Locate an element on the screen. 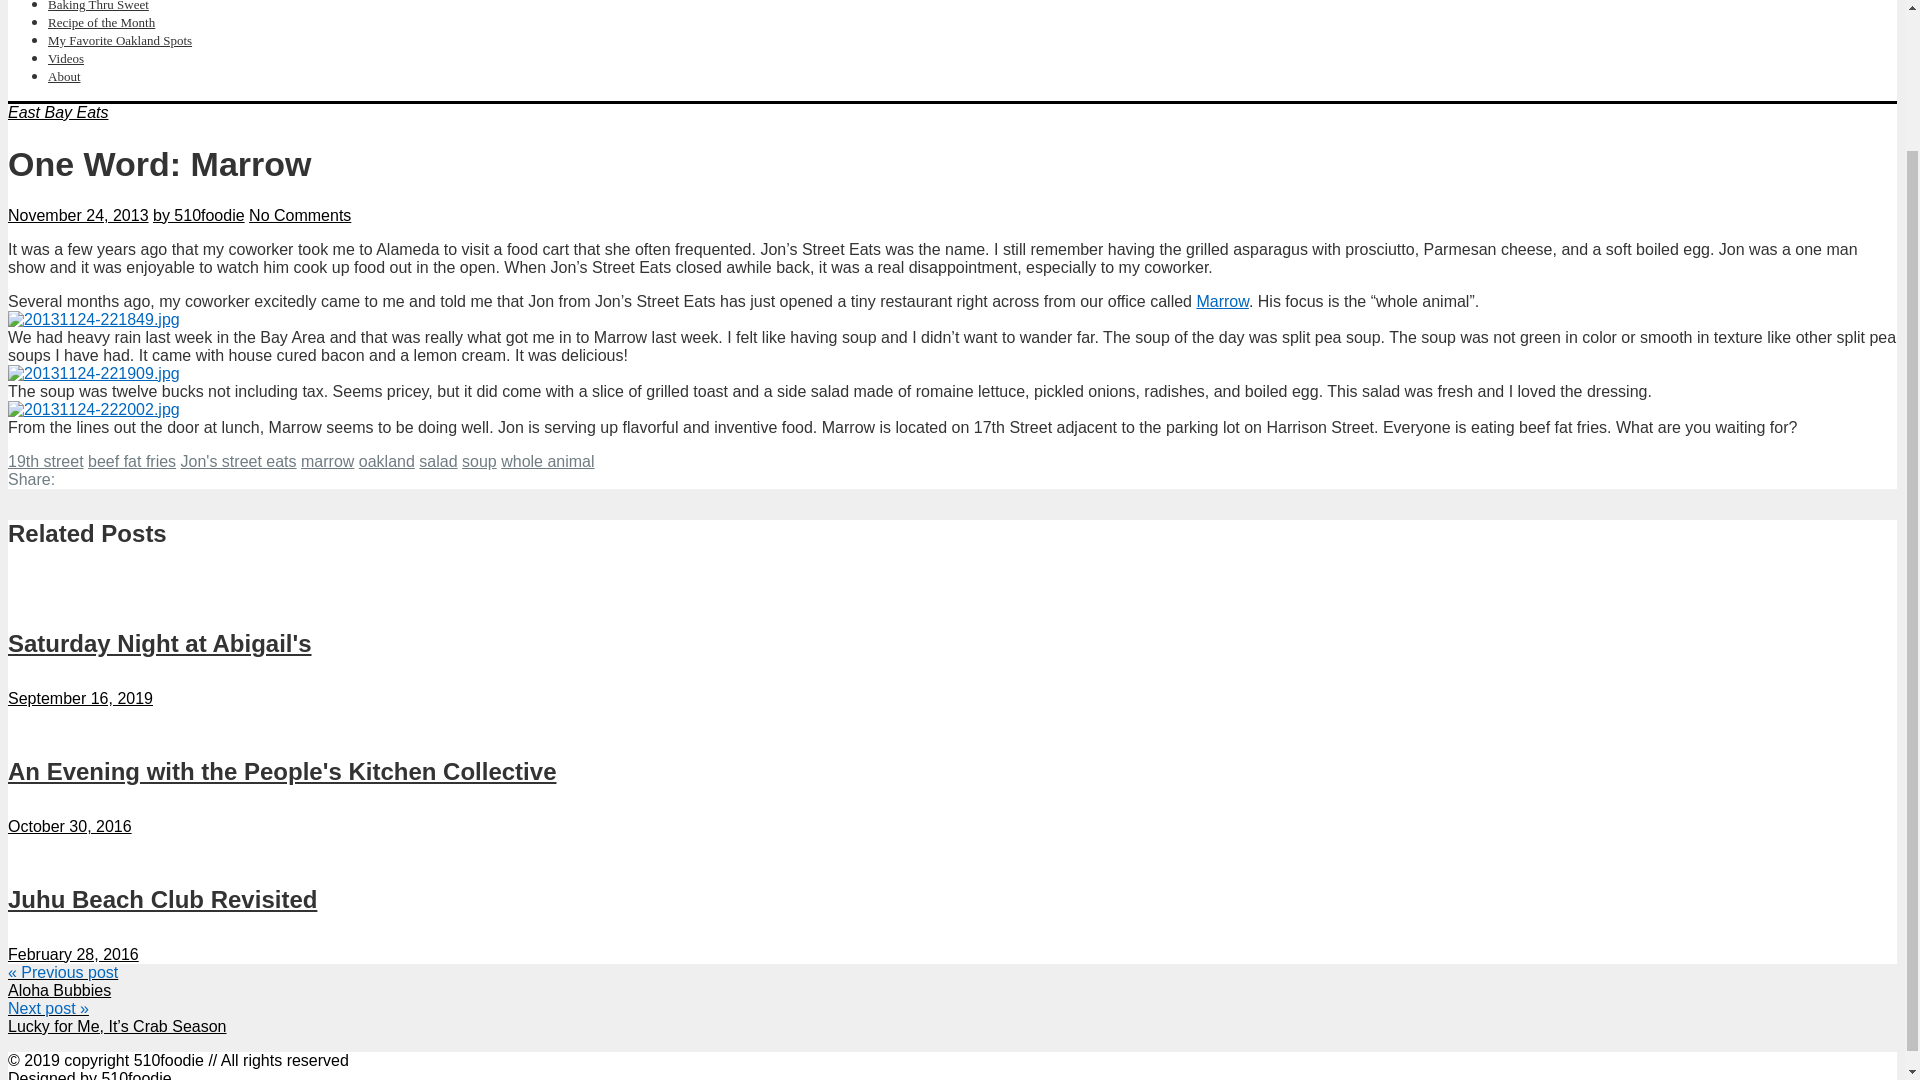 Image resolution: width=1920 pixels, height=1080 pixels. Saturday Night at Abigail's is located at coordinates (159, 642).